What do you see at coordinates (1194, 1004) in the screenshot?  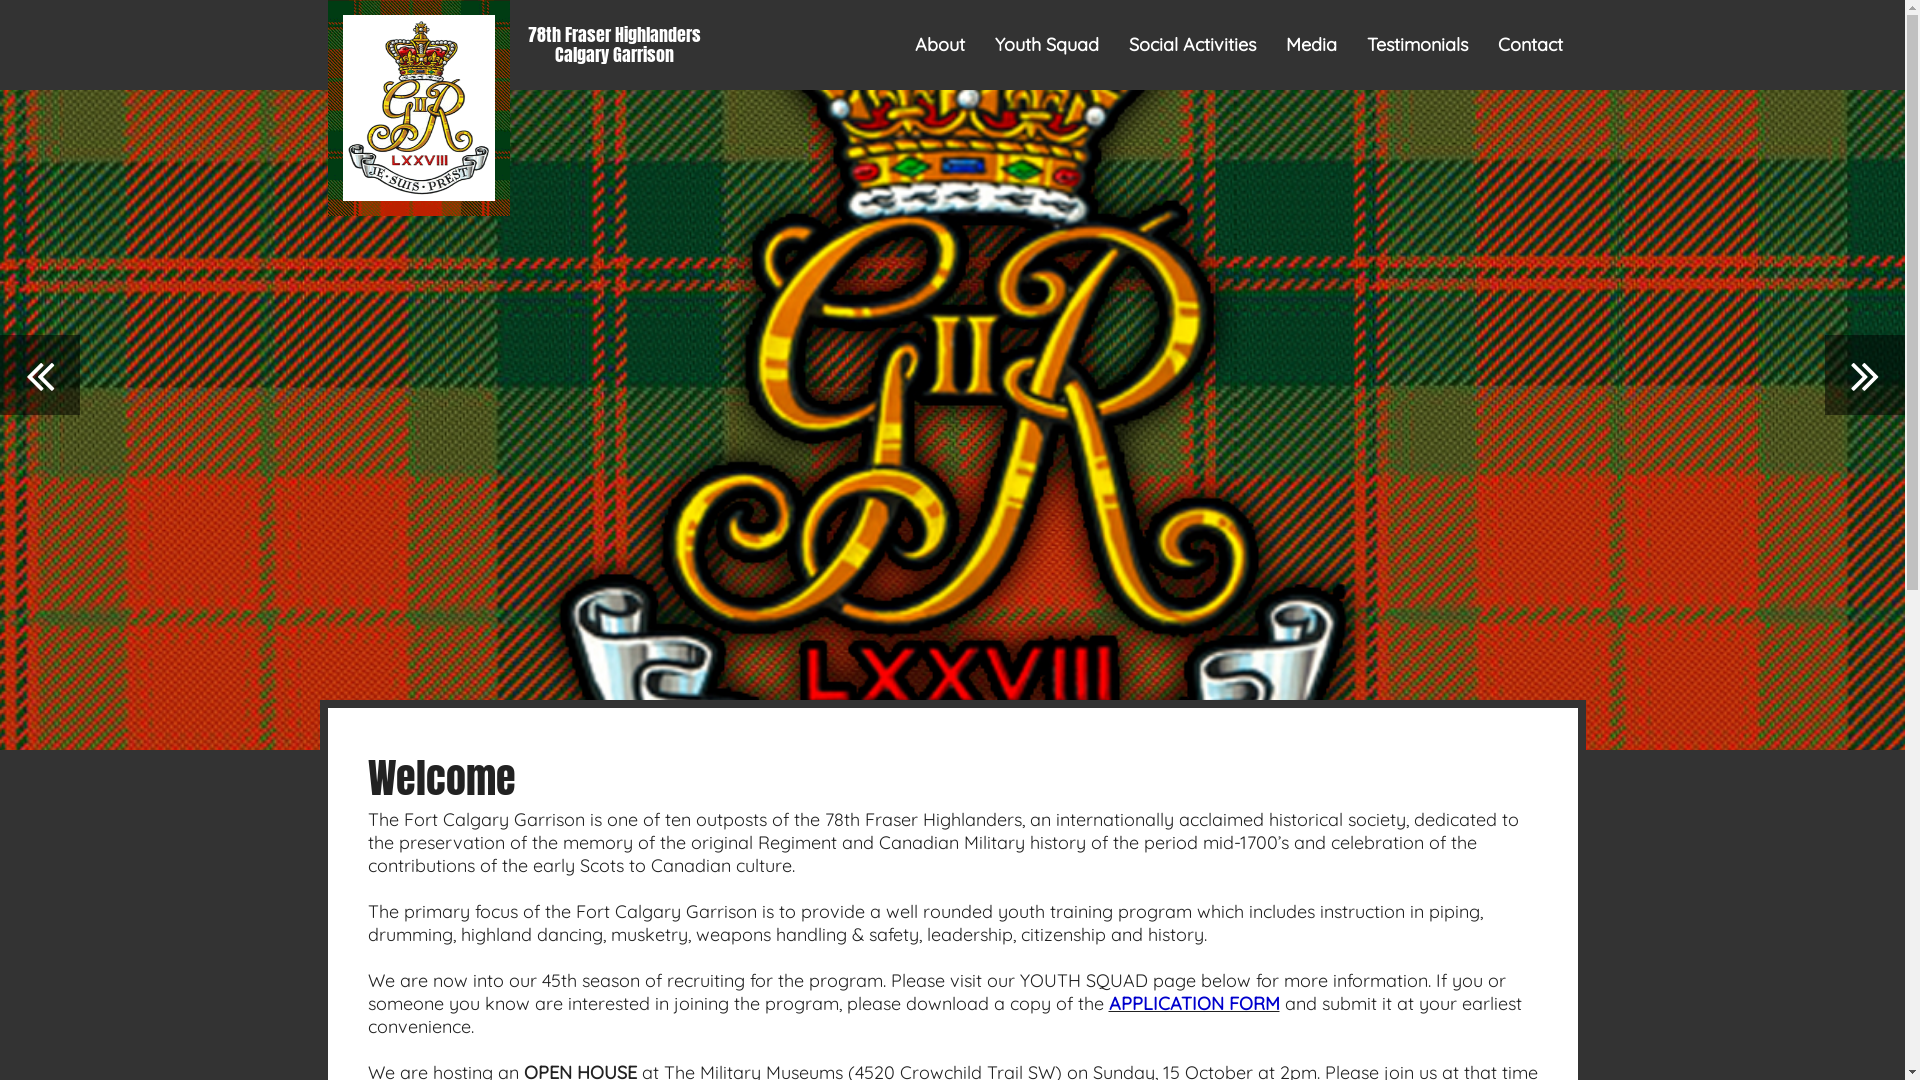 I see `APPLICATION FORM` at bounding box center [1194, 1004].